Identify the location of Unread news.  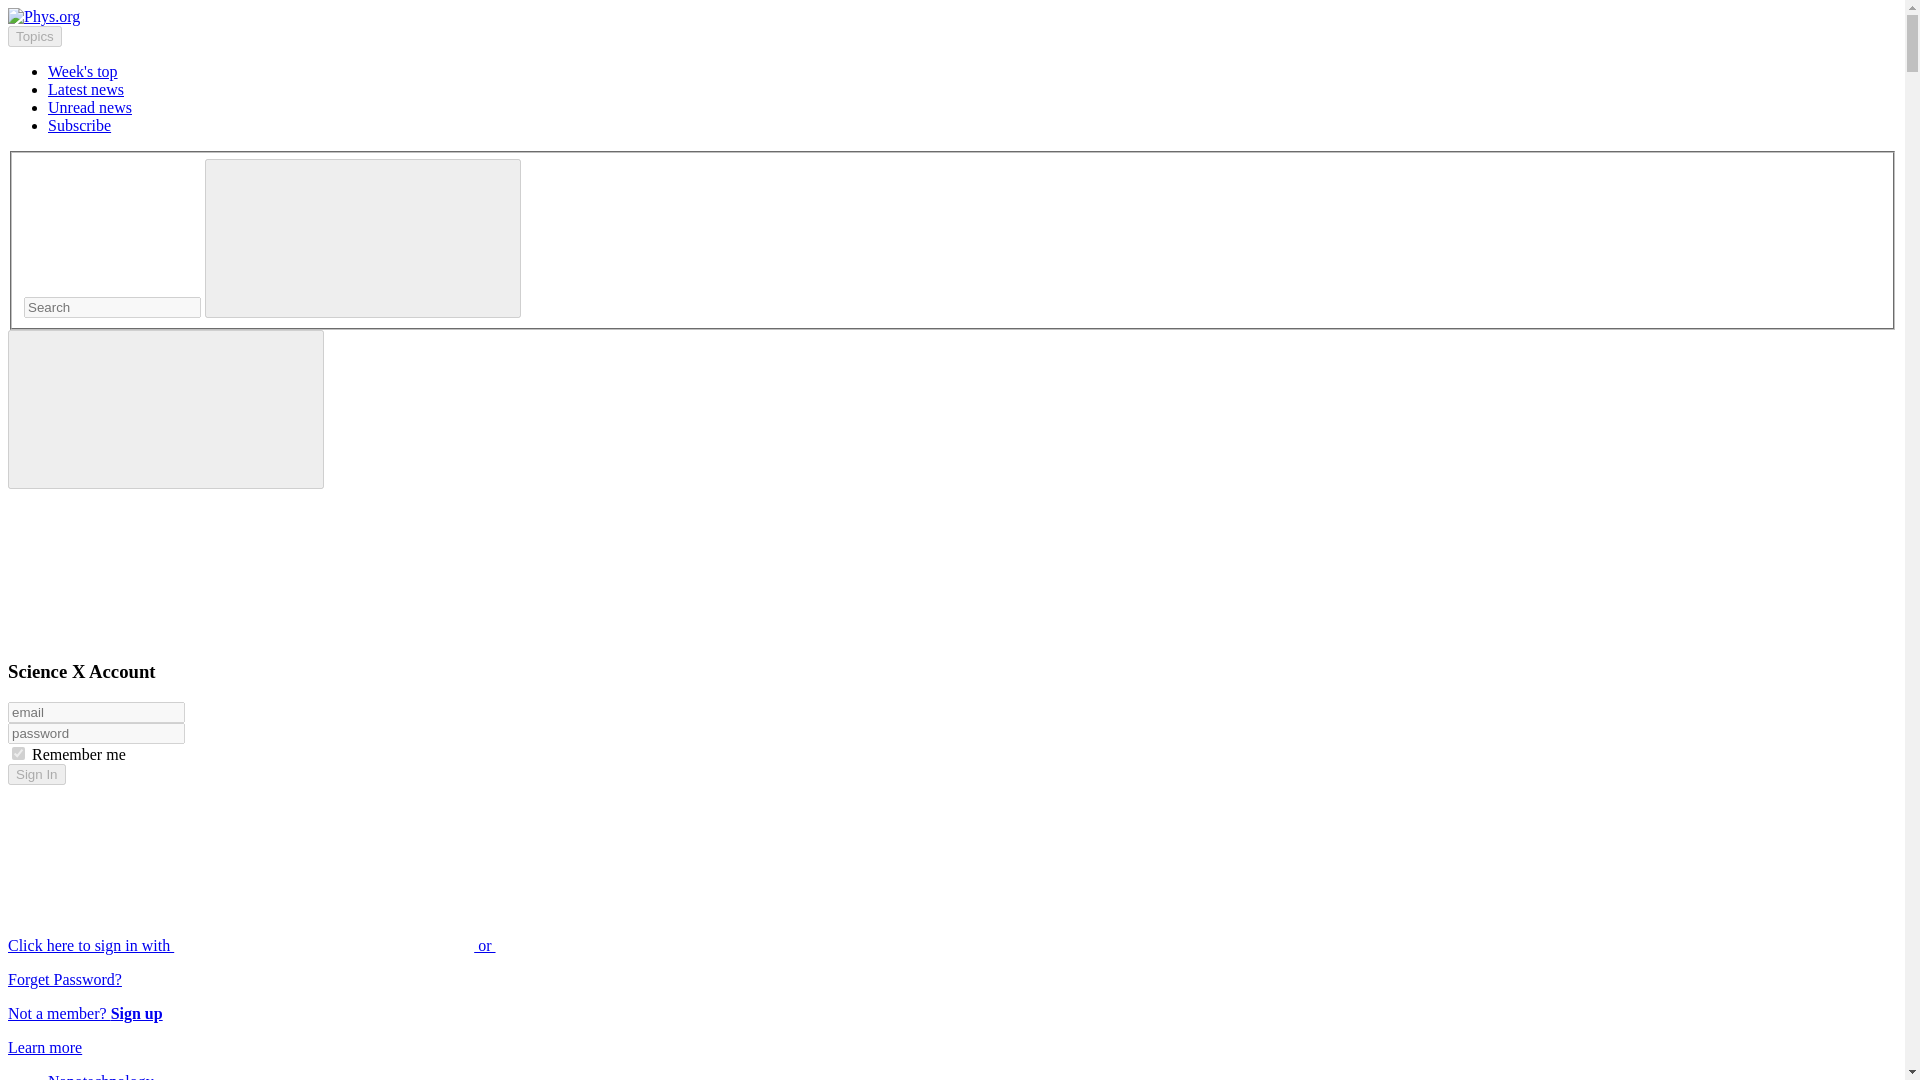
(90, 107).